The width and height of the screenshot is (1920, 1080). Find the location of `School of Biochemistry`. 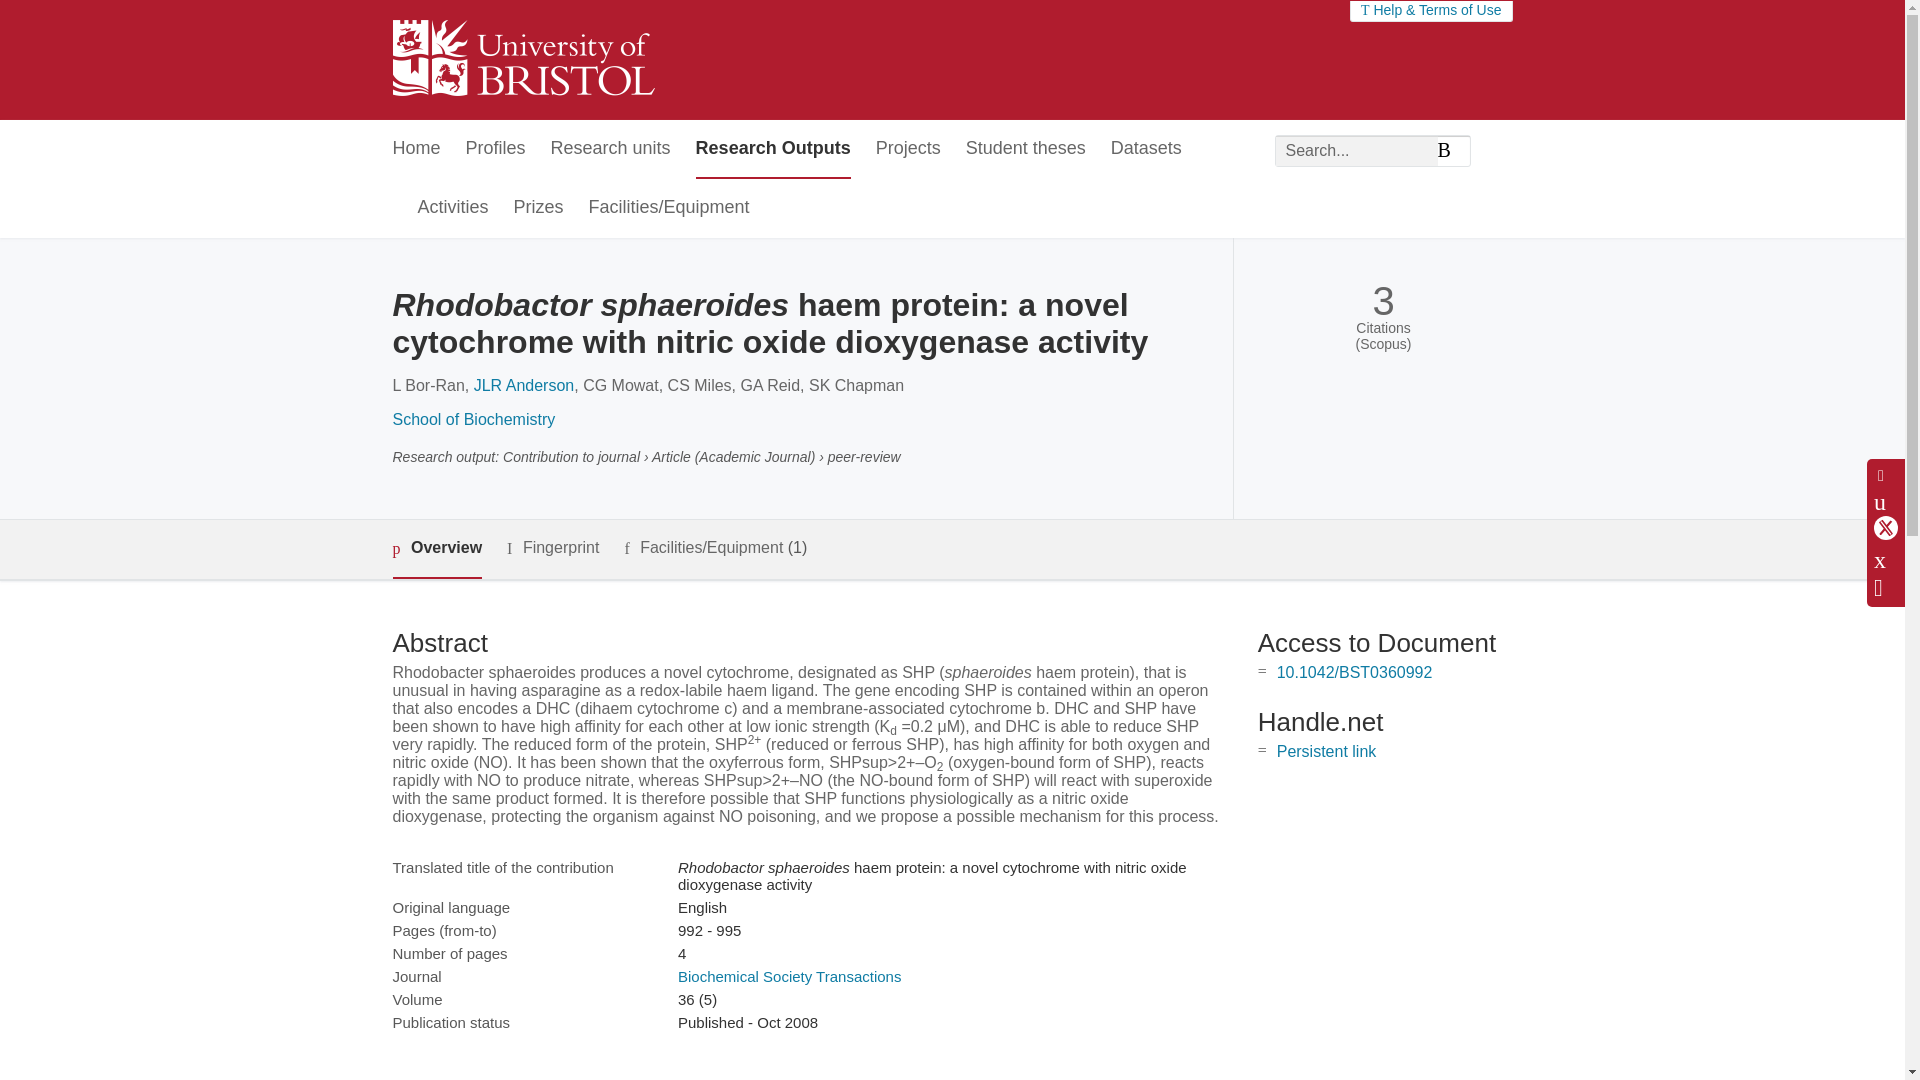

School of Biochemistry is located at coordinates (472, 419).